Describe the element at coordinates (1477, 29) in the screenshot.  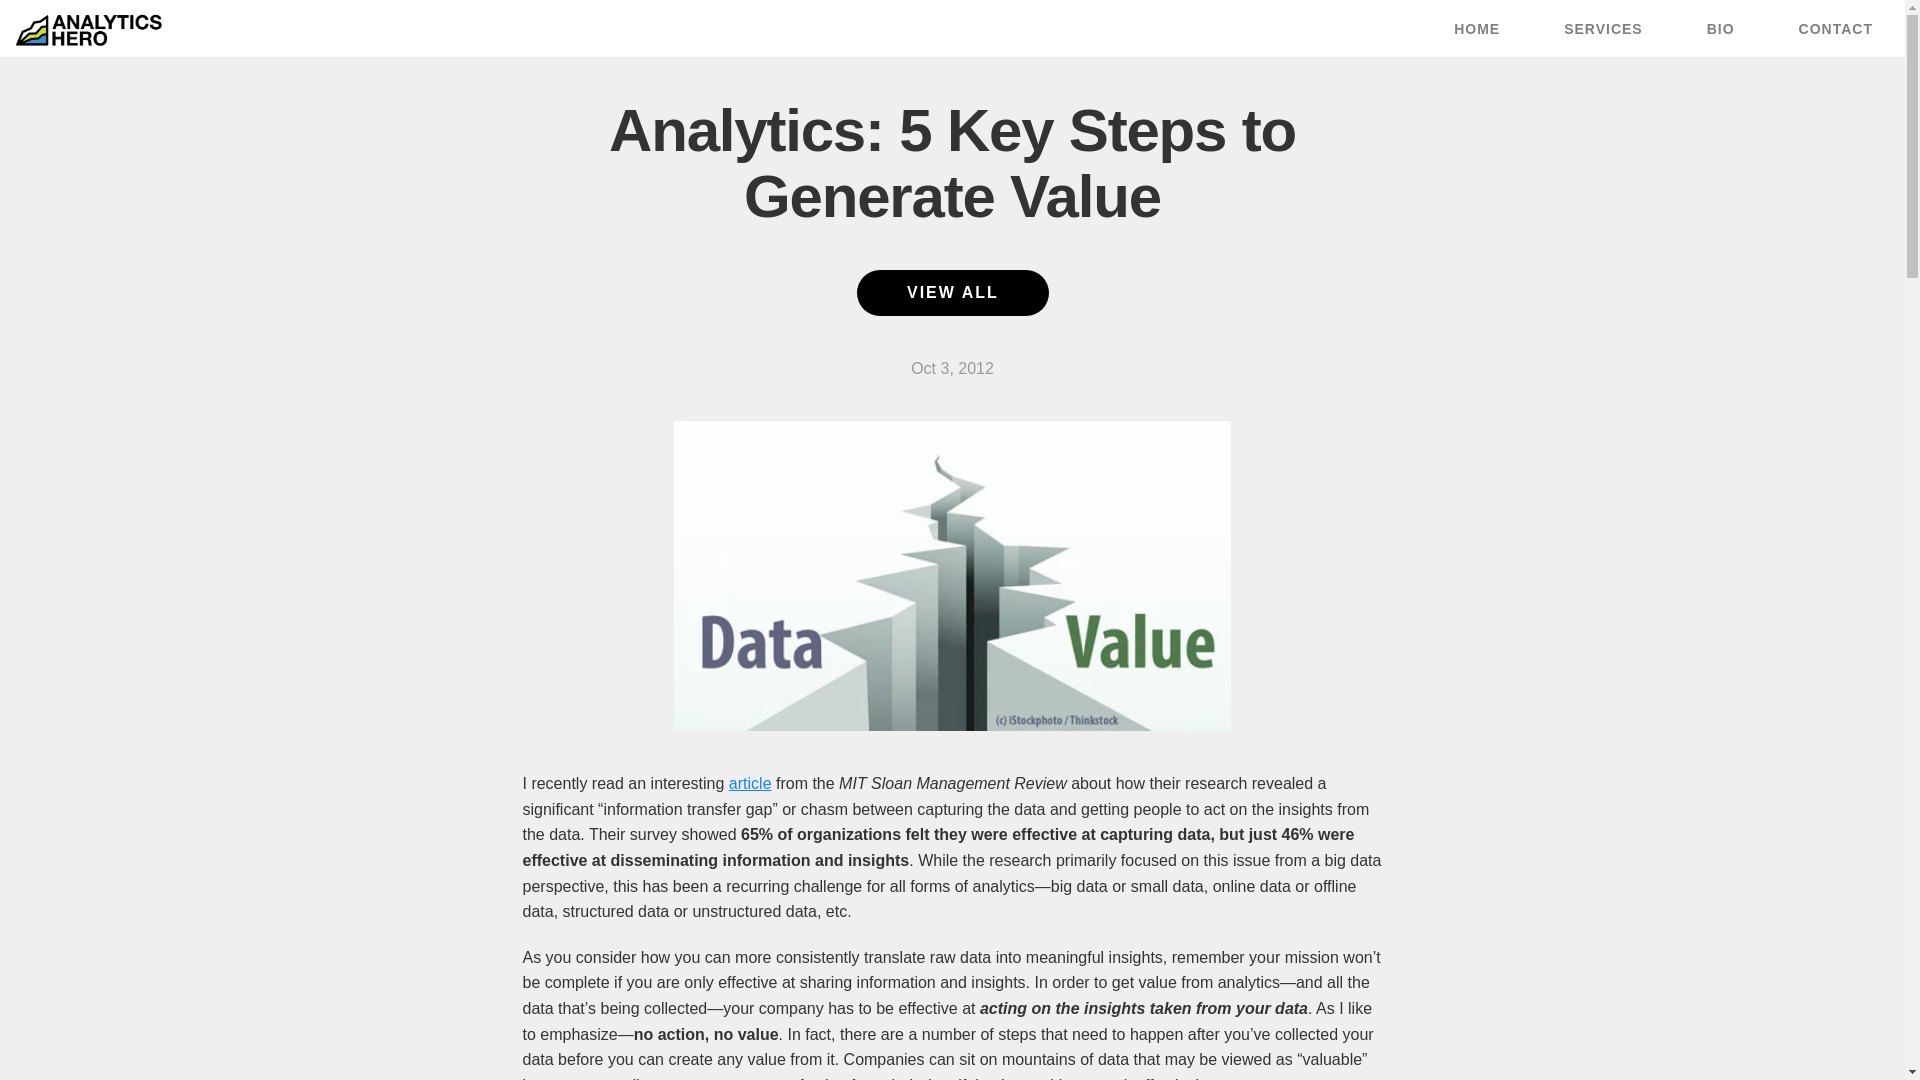
I see `HOME` at that location.